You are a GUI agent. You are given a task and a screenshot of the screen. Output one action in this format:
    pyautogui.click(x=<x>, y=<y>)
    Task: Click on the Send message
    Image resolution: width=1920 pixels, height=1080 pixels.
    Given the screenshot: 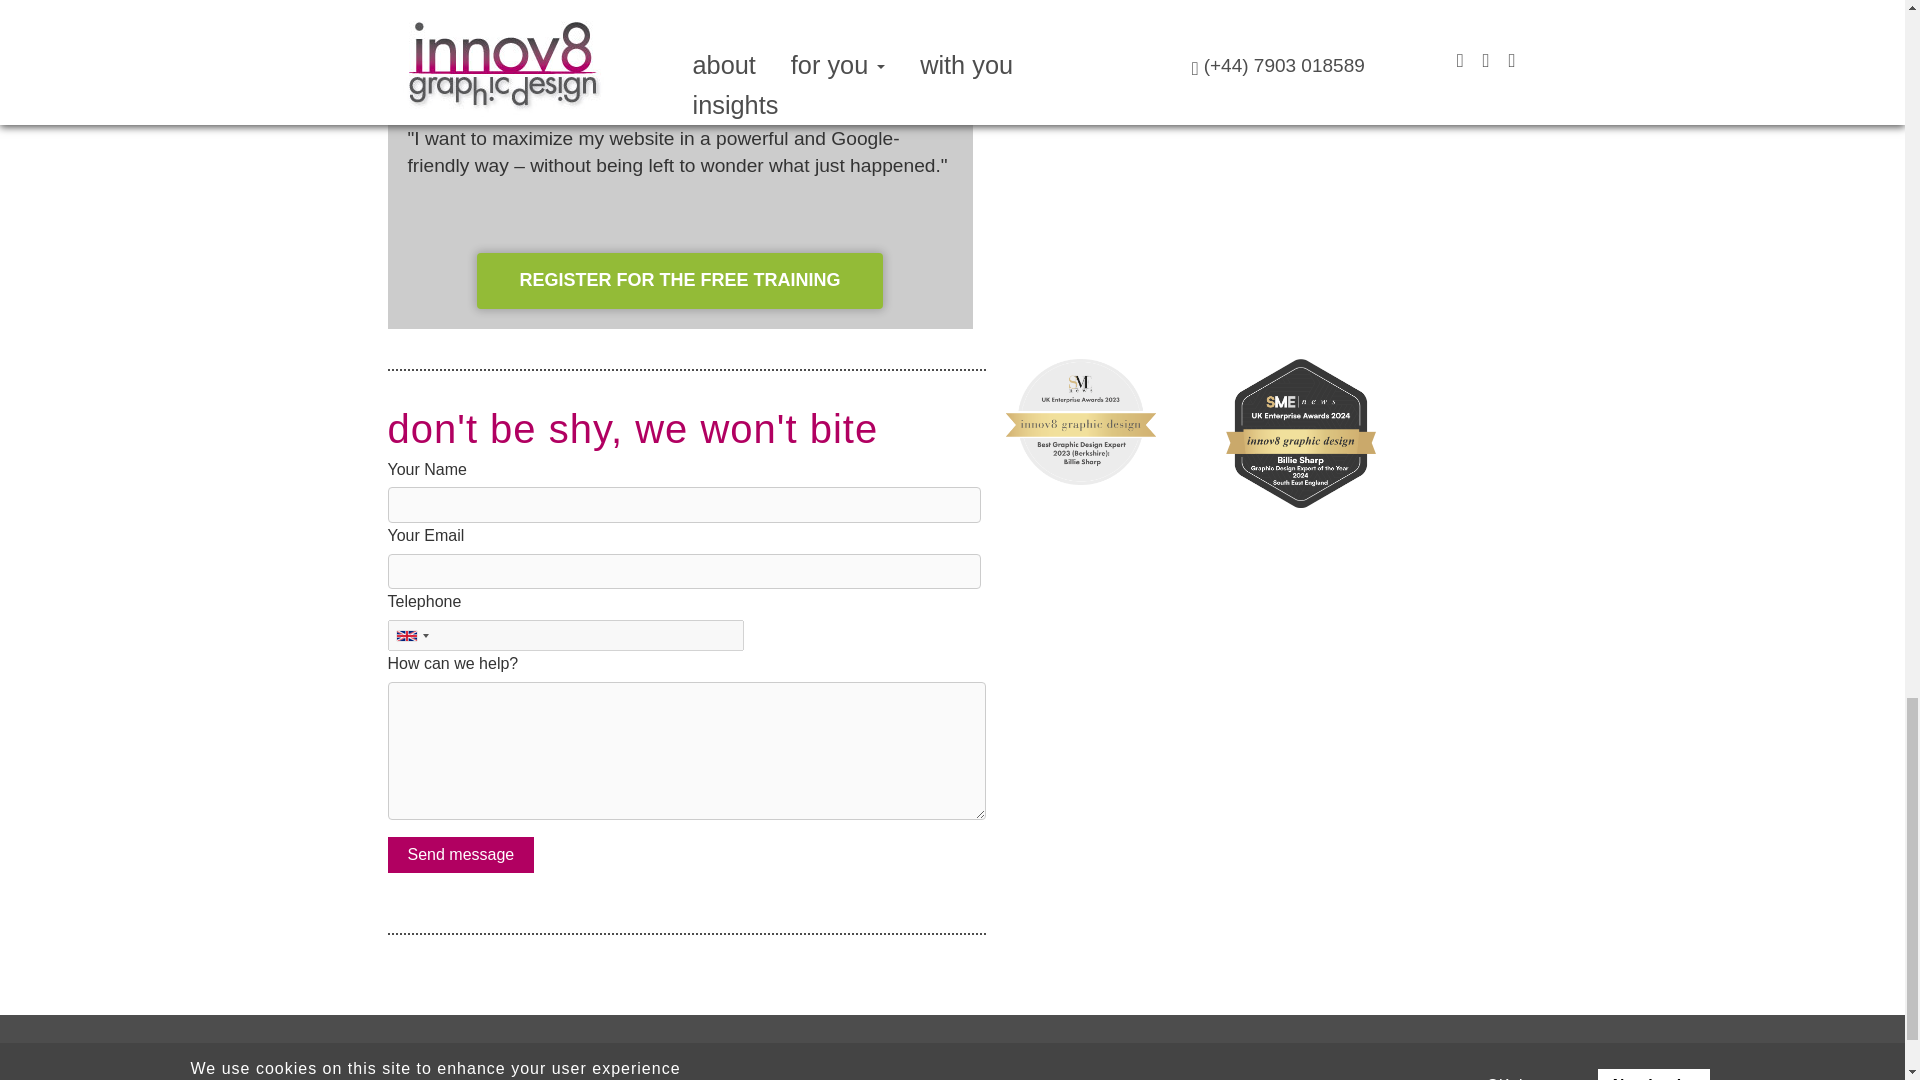 What is the action you would take?
    pyautogui.click(x=461, y=854)
    